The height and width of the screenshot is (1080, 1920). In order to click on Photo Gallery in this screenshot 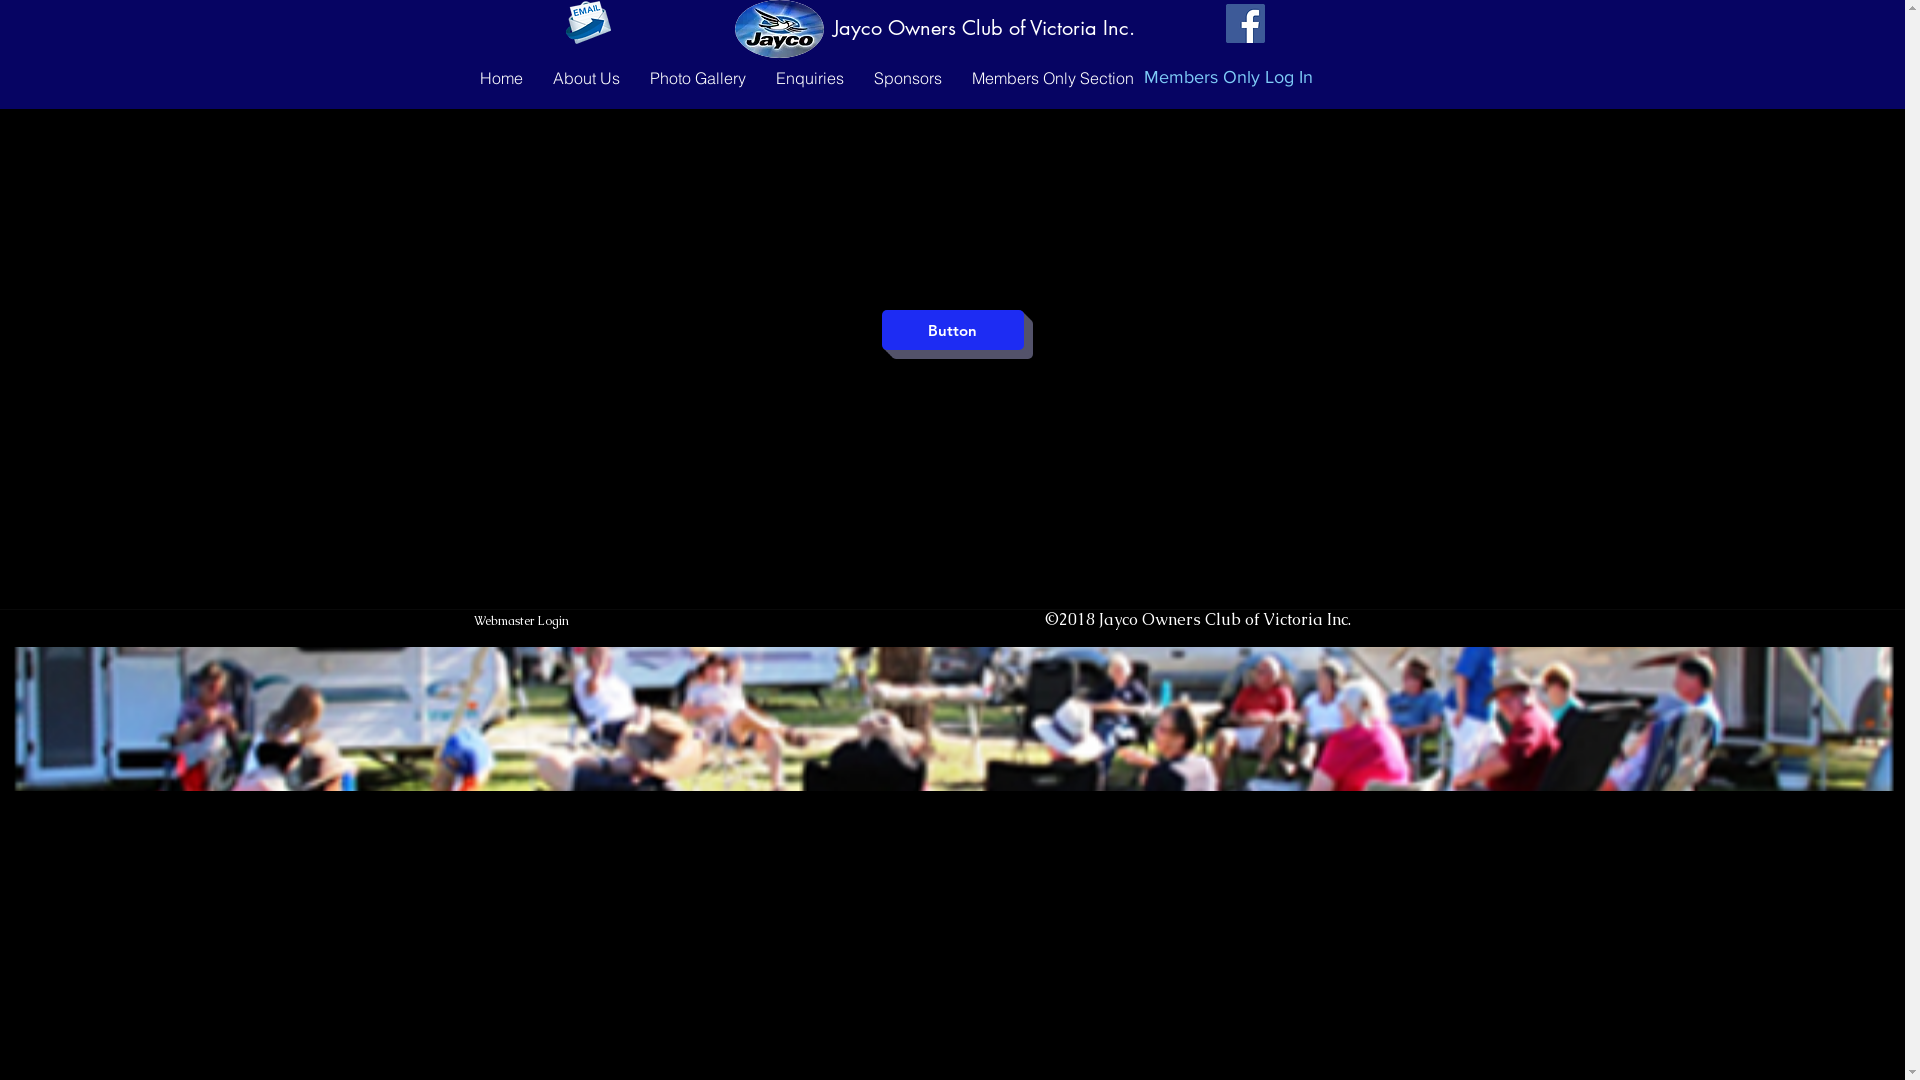, I will do `click(697, 73)`.